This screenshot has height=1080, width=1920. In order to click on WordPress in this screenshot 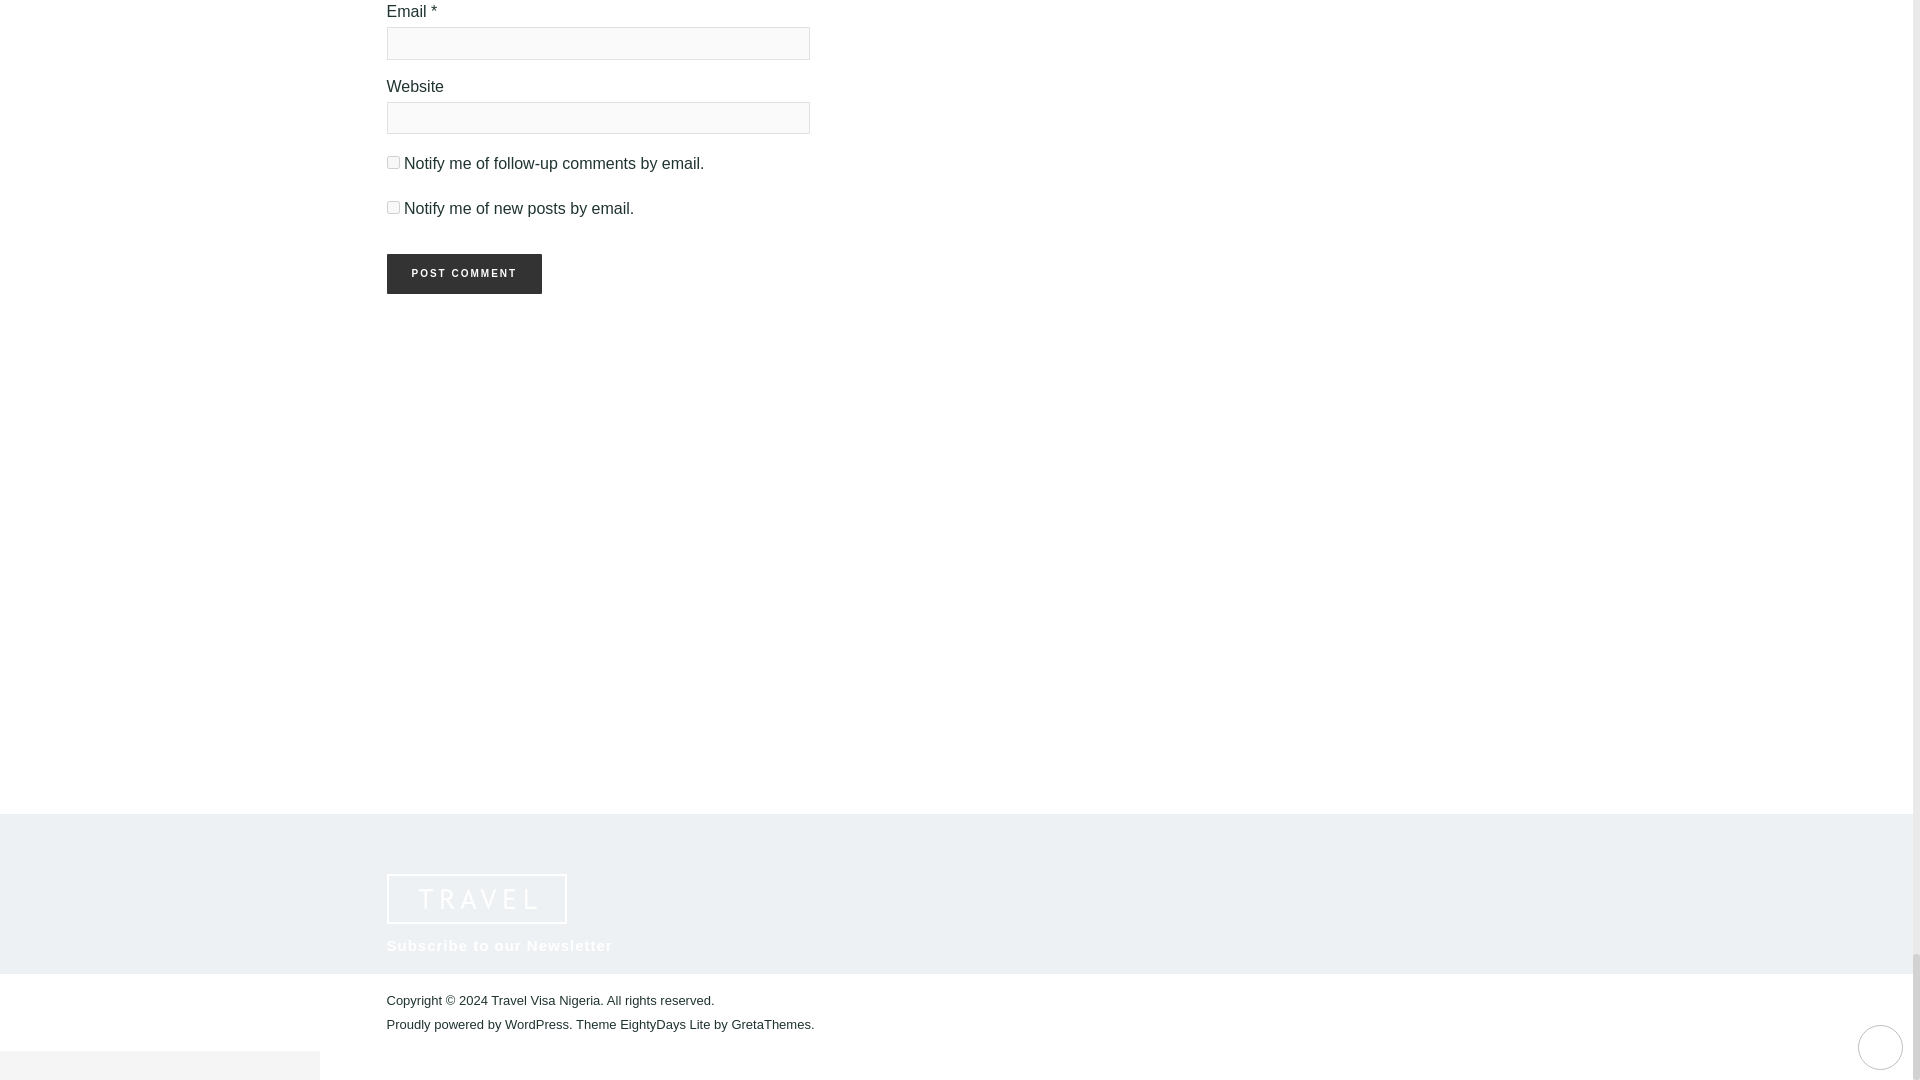, I will do `click(536, 1024)`.